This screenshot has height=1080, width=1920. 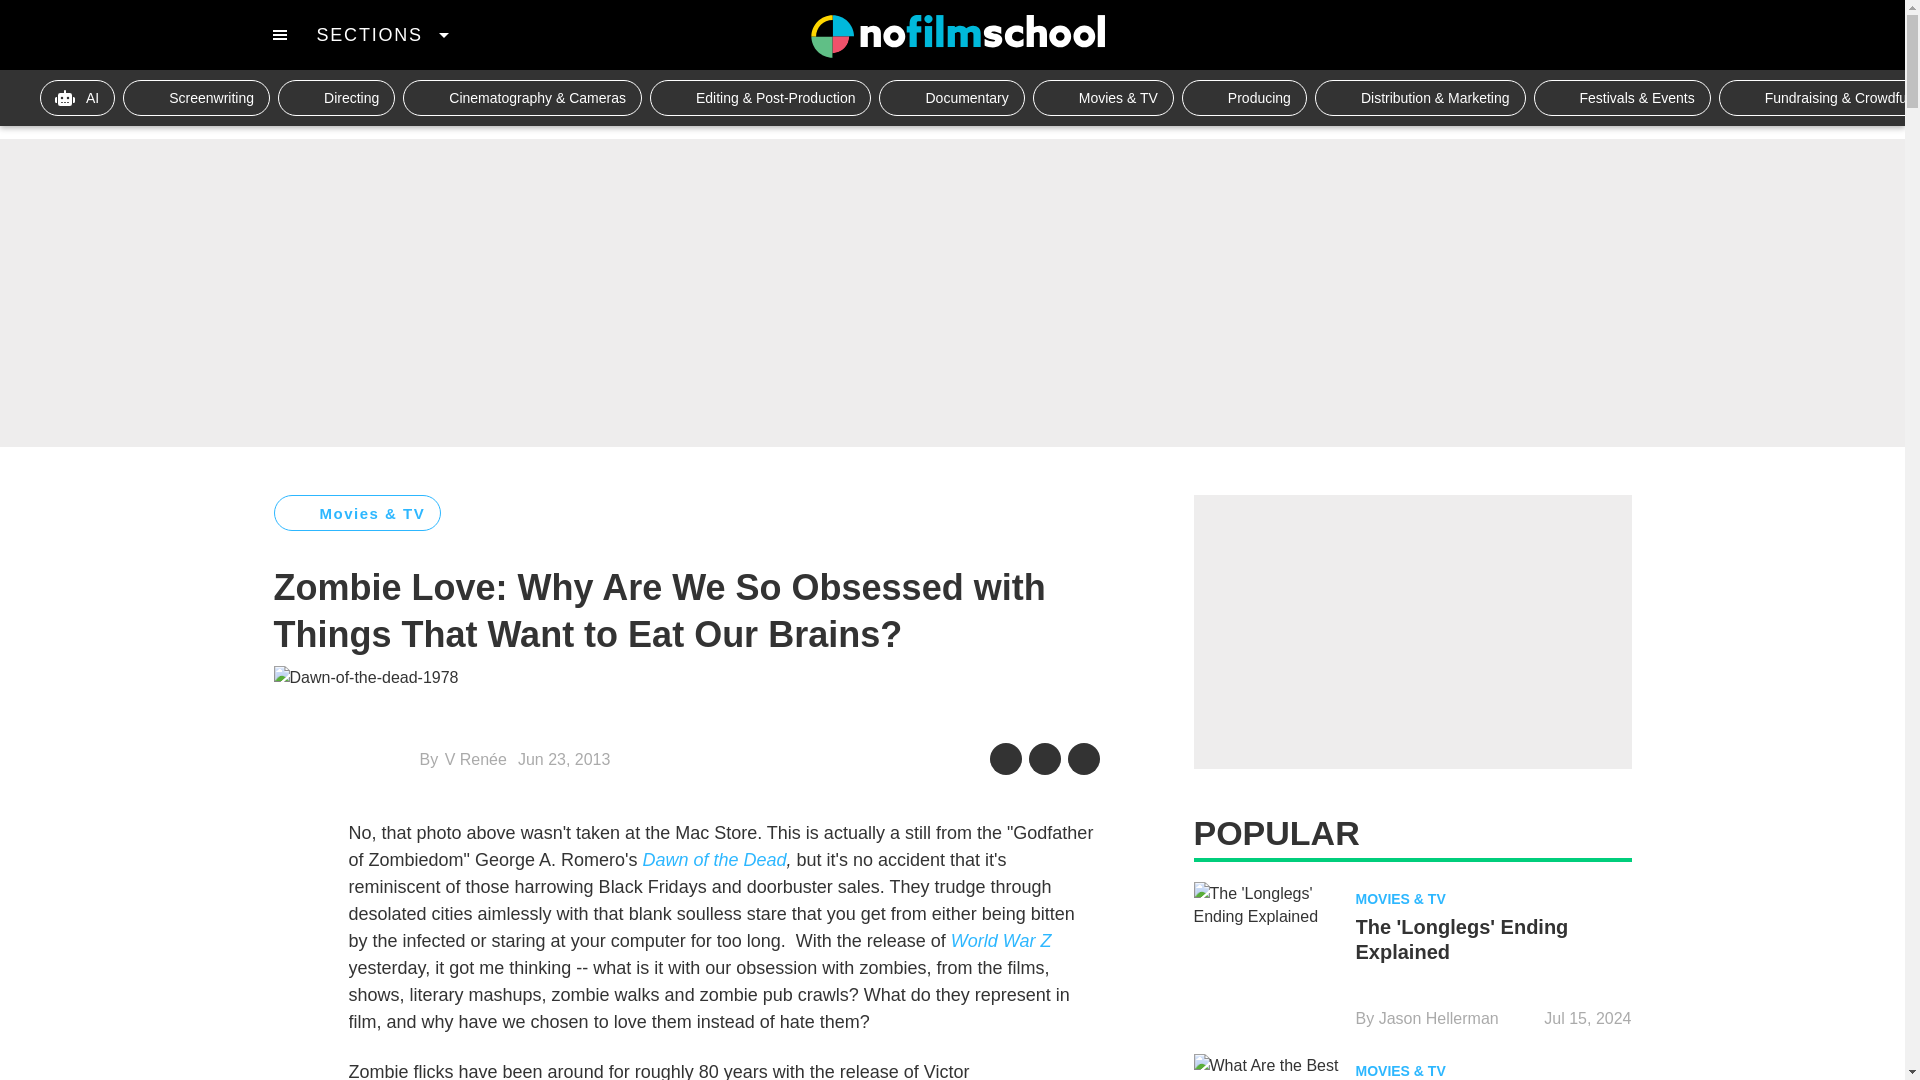 What do you see at coordinates (951, 97) in the screenshot?
I see `Documentary` at bounding box center [951, 97].